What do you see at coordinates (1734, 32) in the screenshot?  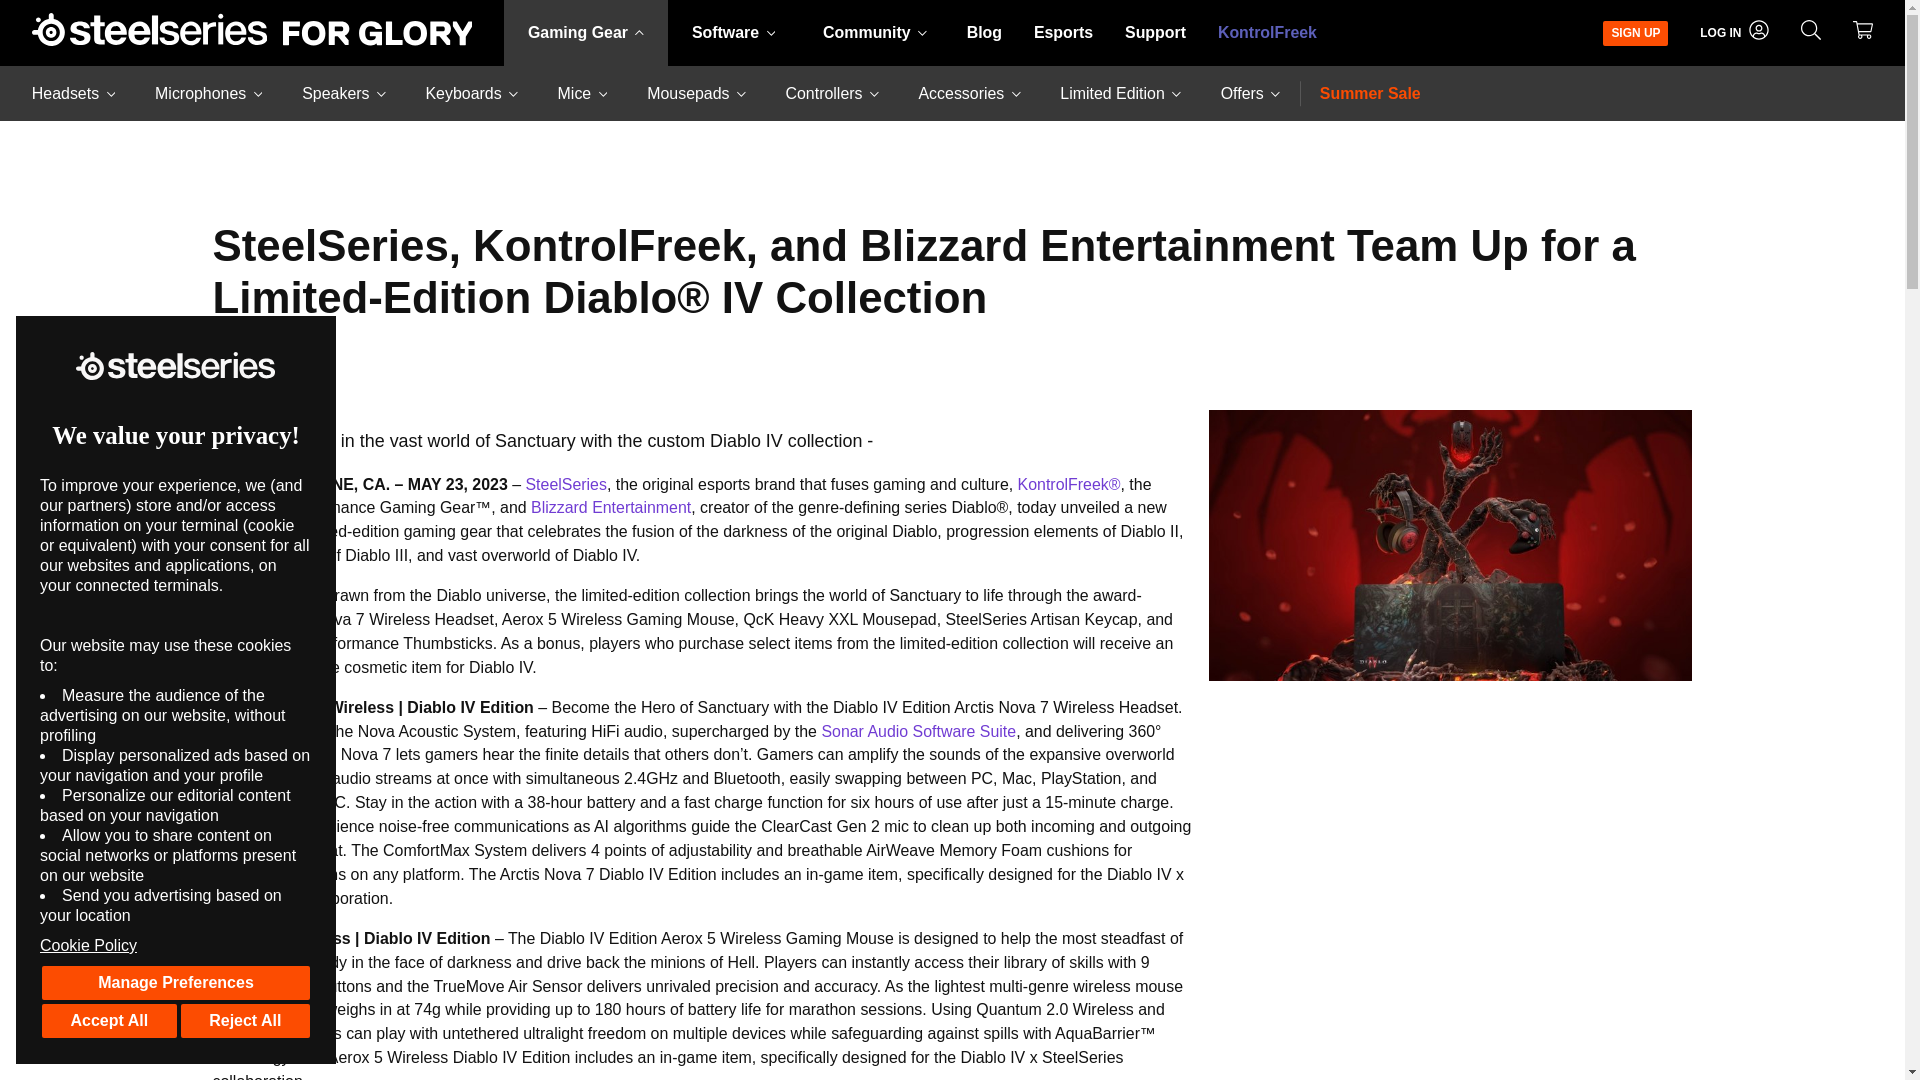 I see `LOG INUSER PROFILE` at bounding box center [1734, 32].